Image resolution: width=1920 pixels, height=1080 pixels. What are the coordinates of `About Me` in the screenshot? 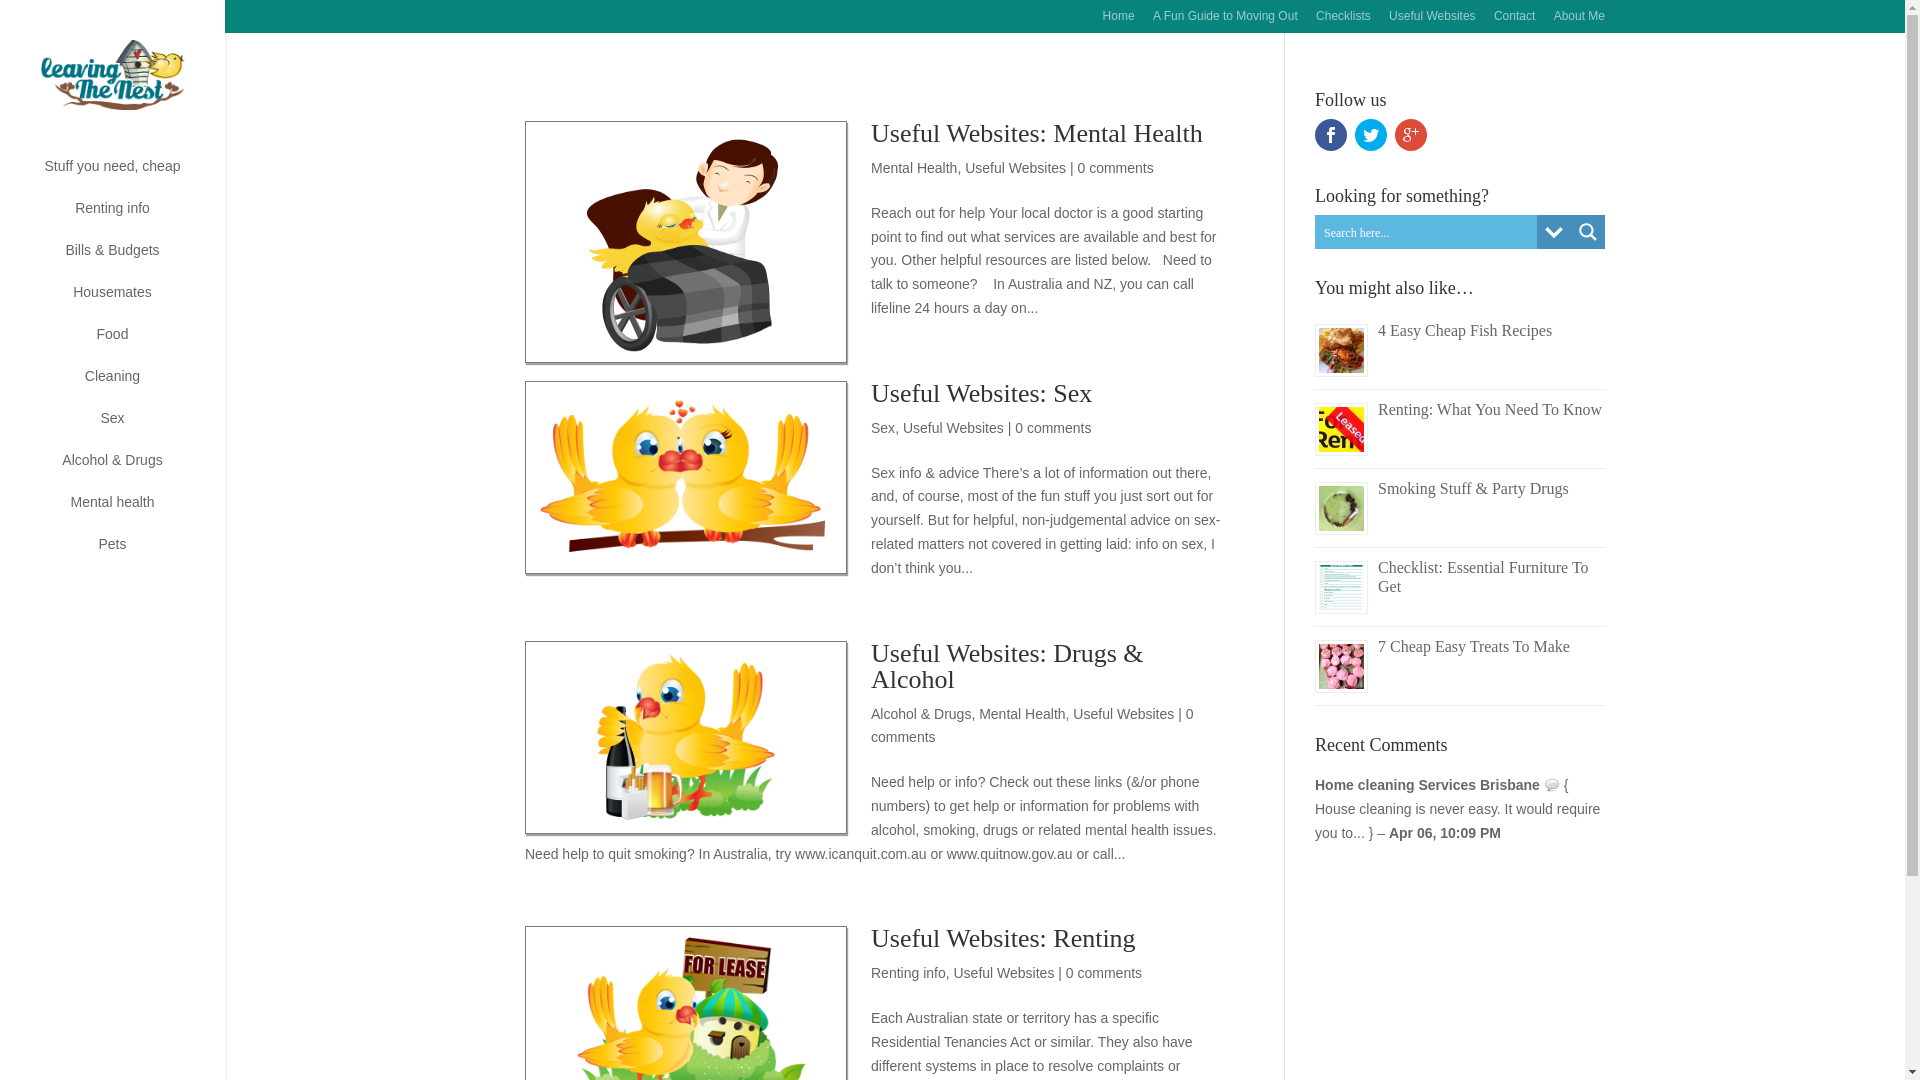 It's located at (1580, 22).